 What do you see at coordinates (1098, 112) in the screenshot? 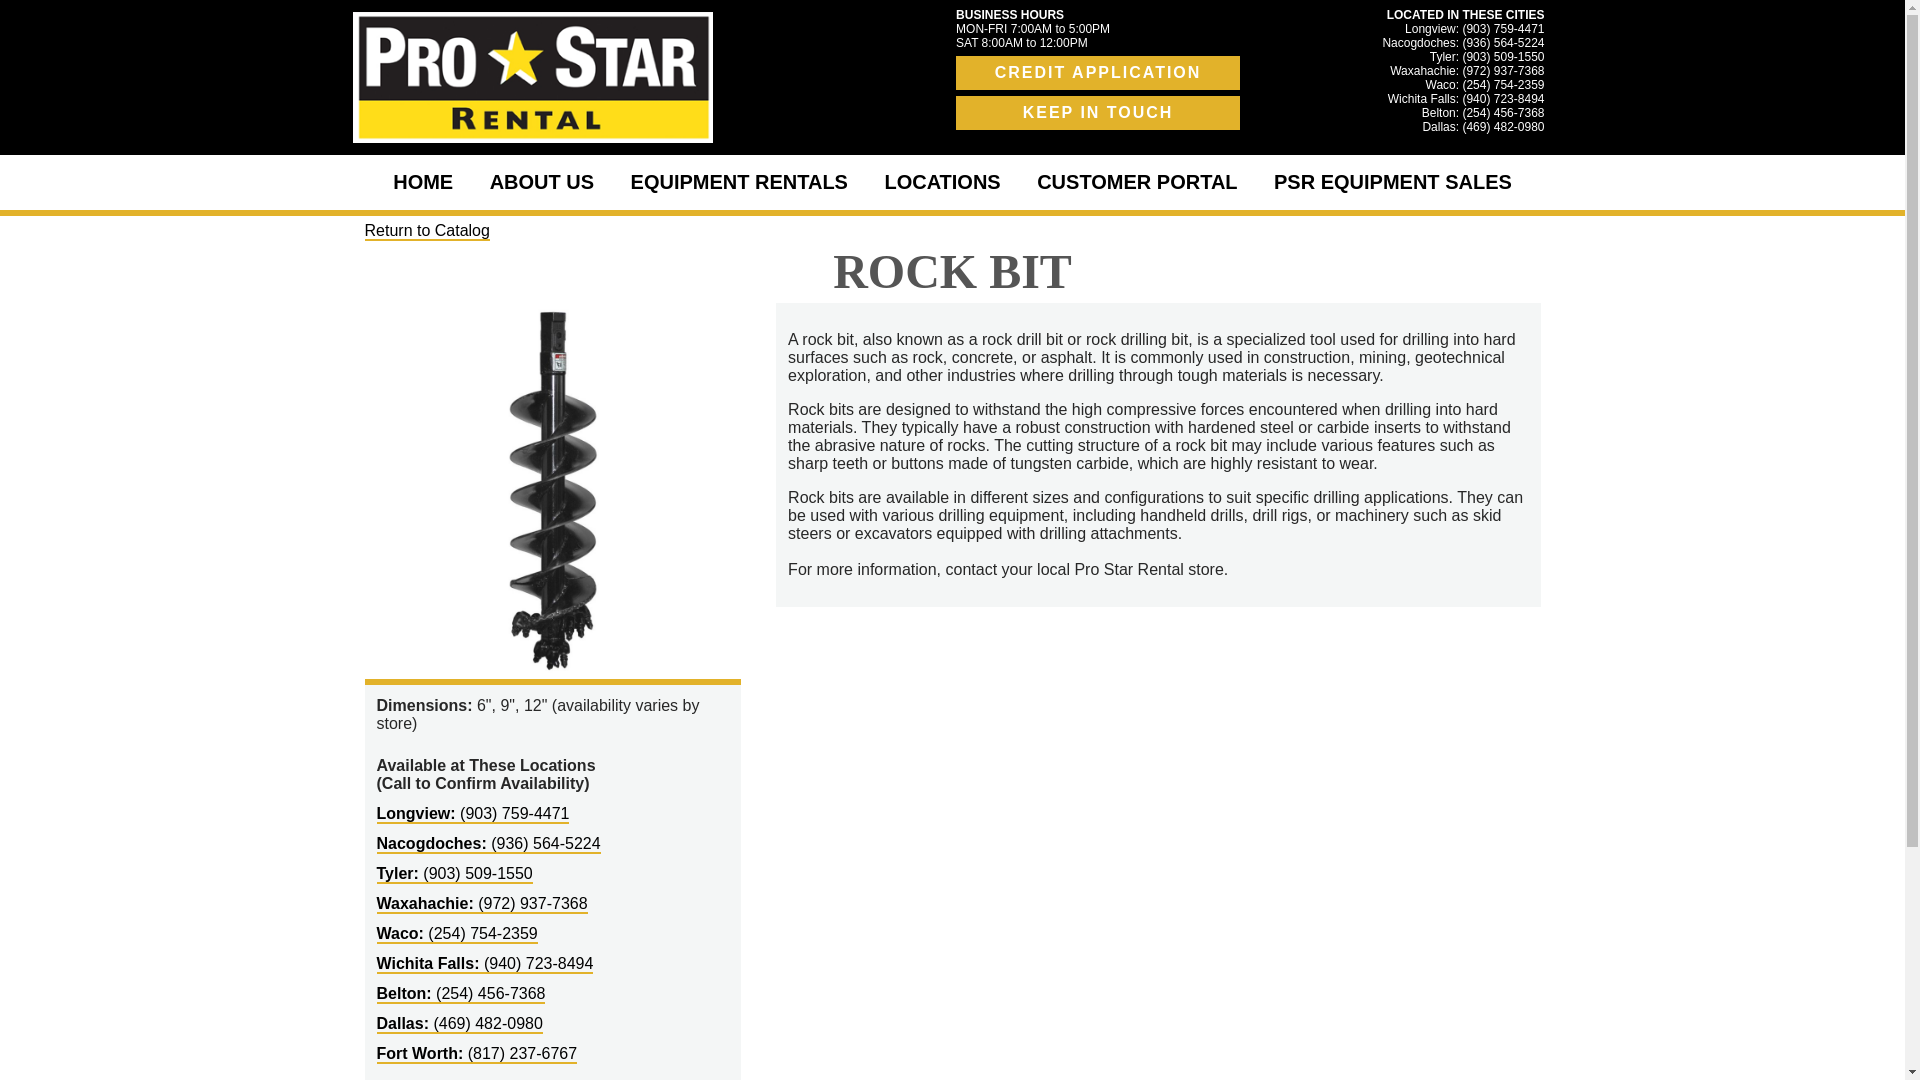
I see `KEEP IN TOUCH` at bounding box center [1098, 112].